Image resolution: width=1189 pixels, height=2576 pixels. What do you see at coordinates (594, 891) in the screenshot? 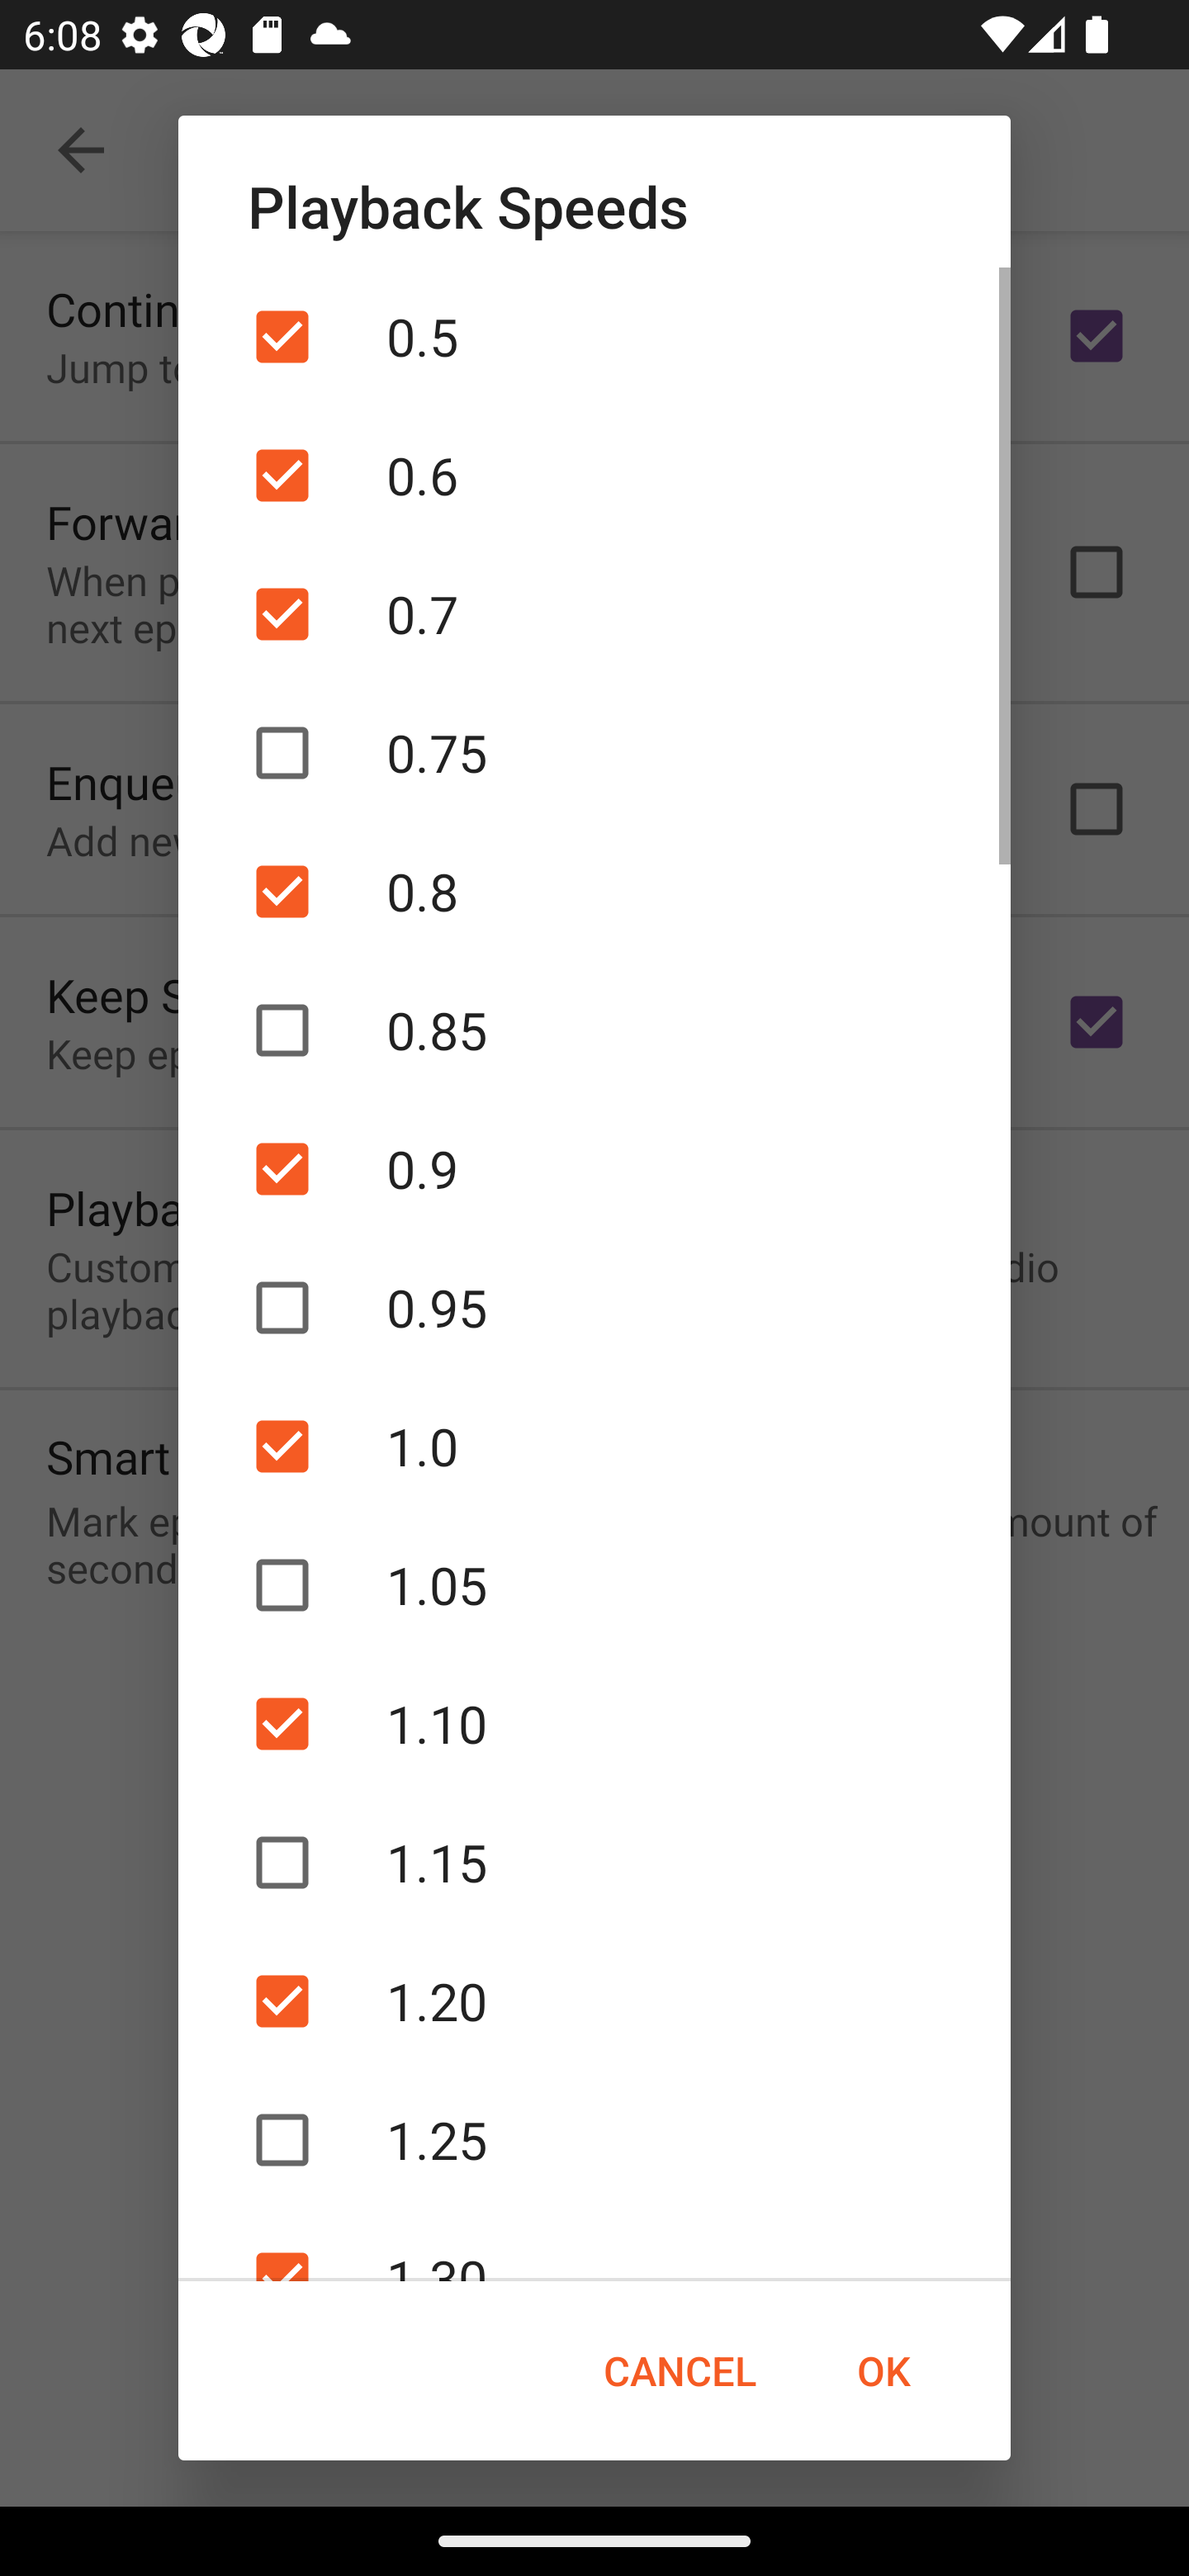
I see `0.8` at bounding box center [594, 891].